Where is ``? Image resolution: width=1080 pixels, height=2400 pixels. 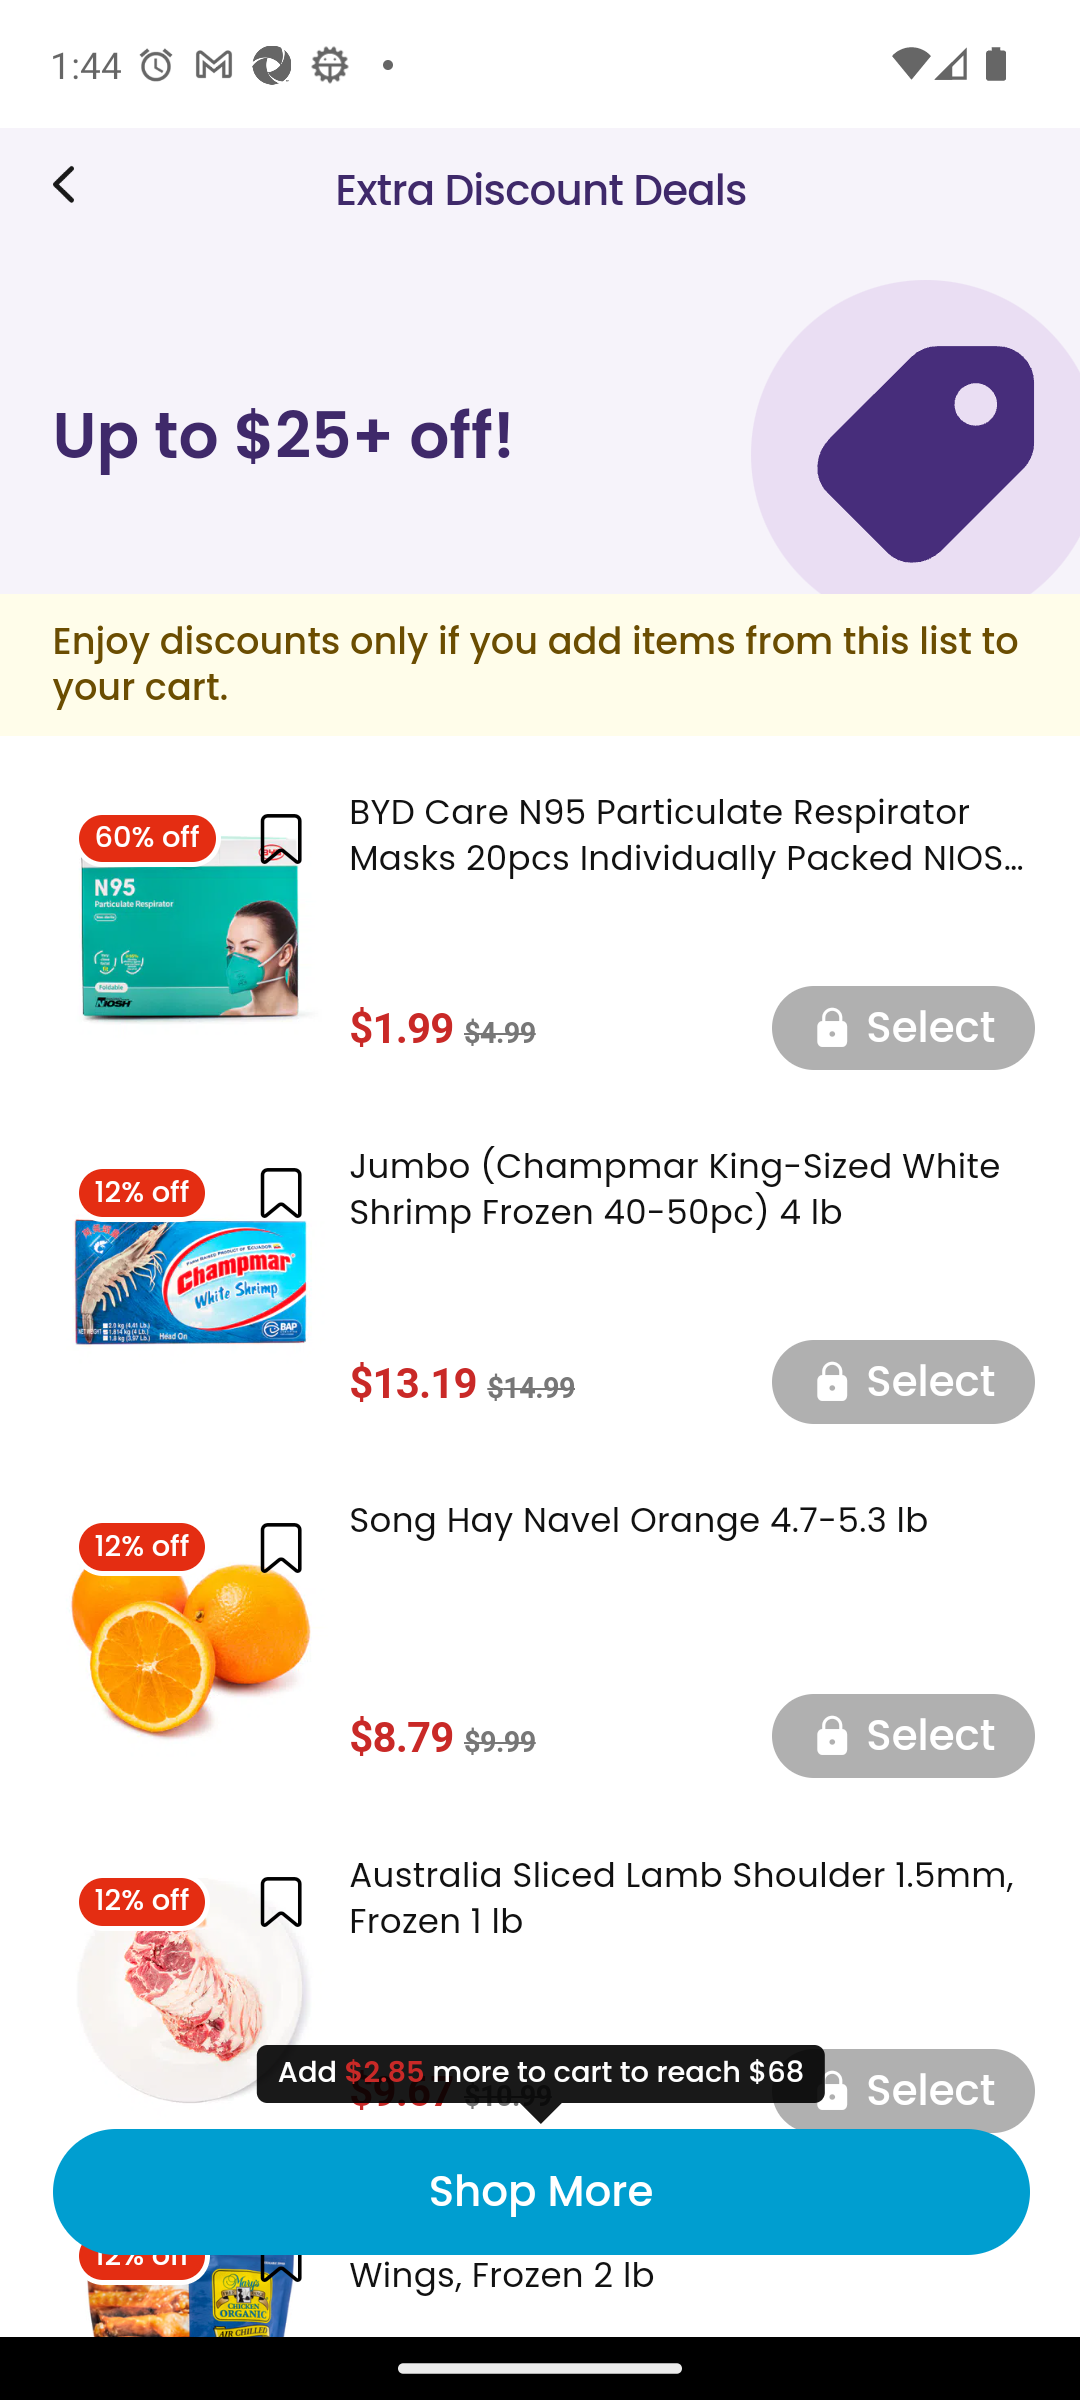  is located at coordinates (280, 1192).